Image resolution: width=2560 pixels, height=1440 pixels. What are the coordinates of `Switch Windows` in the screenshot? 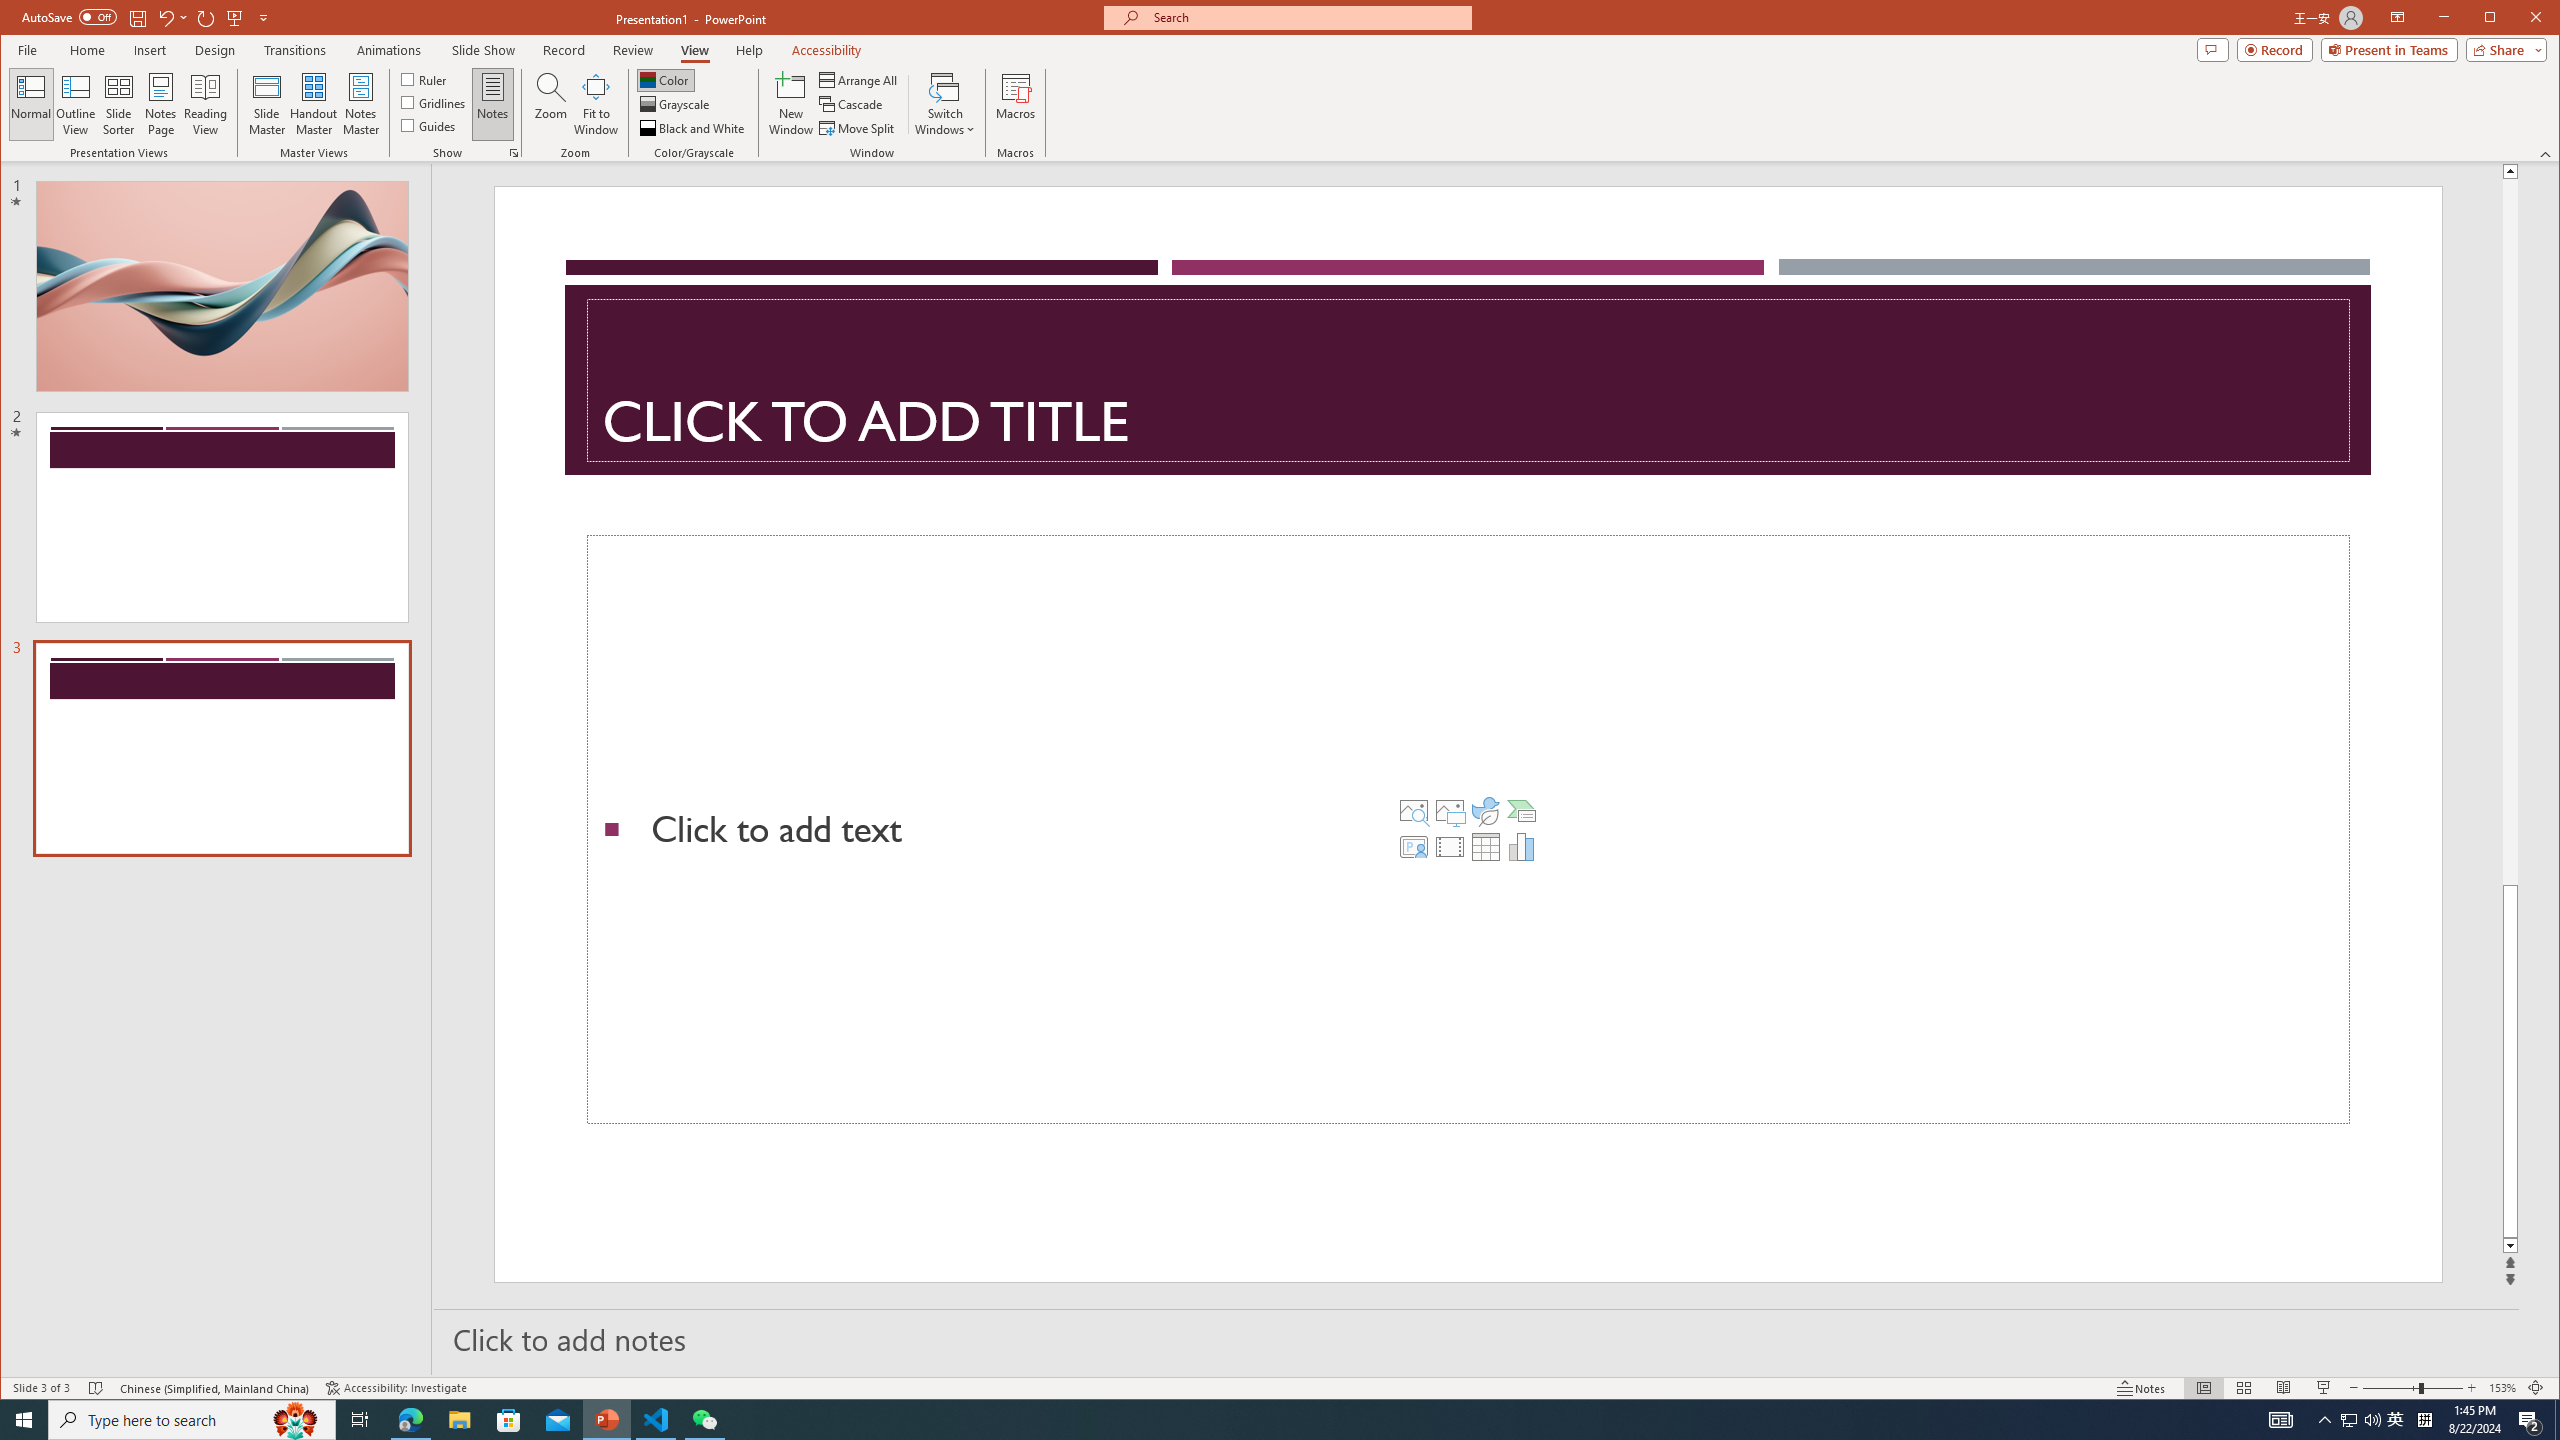 It's located at (945, 104).